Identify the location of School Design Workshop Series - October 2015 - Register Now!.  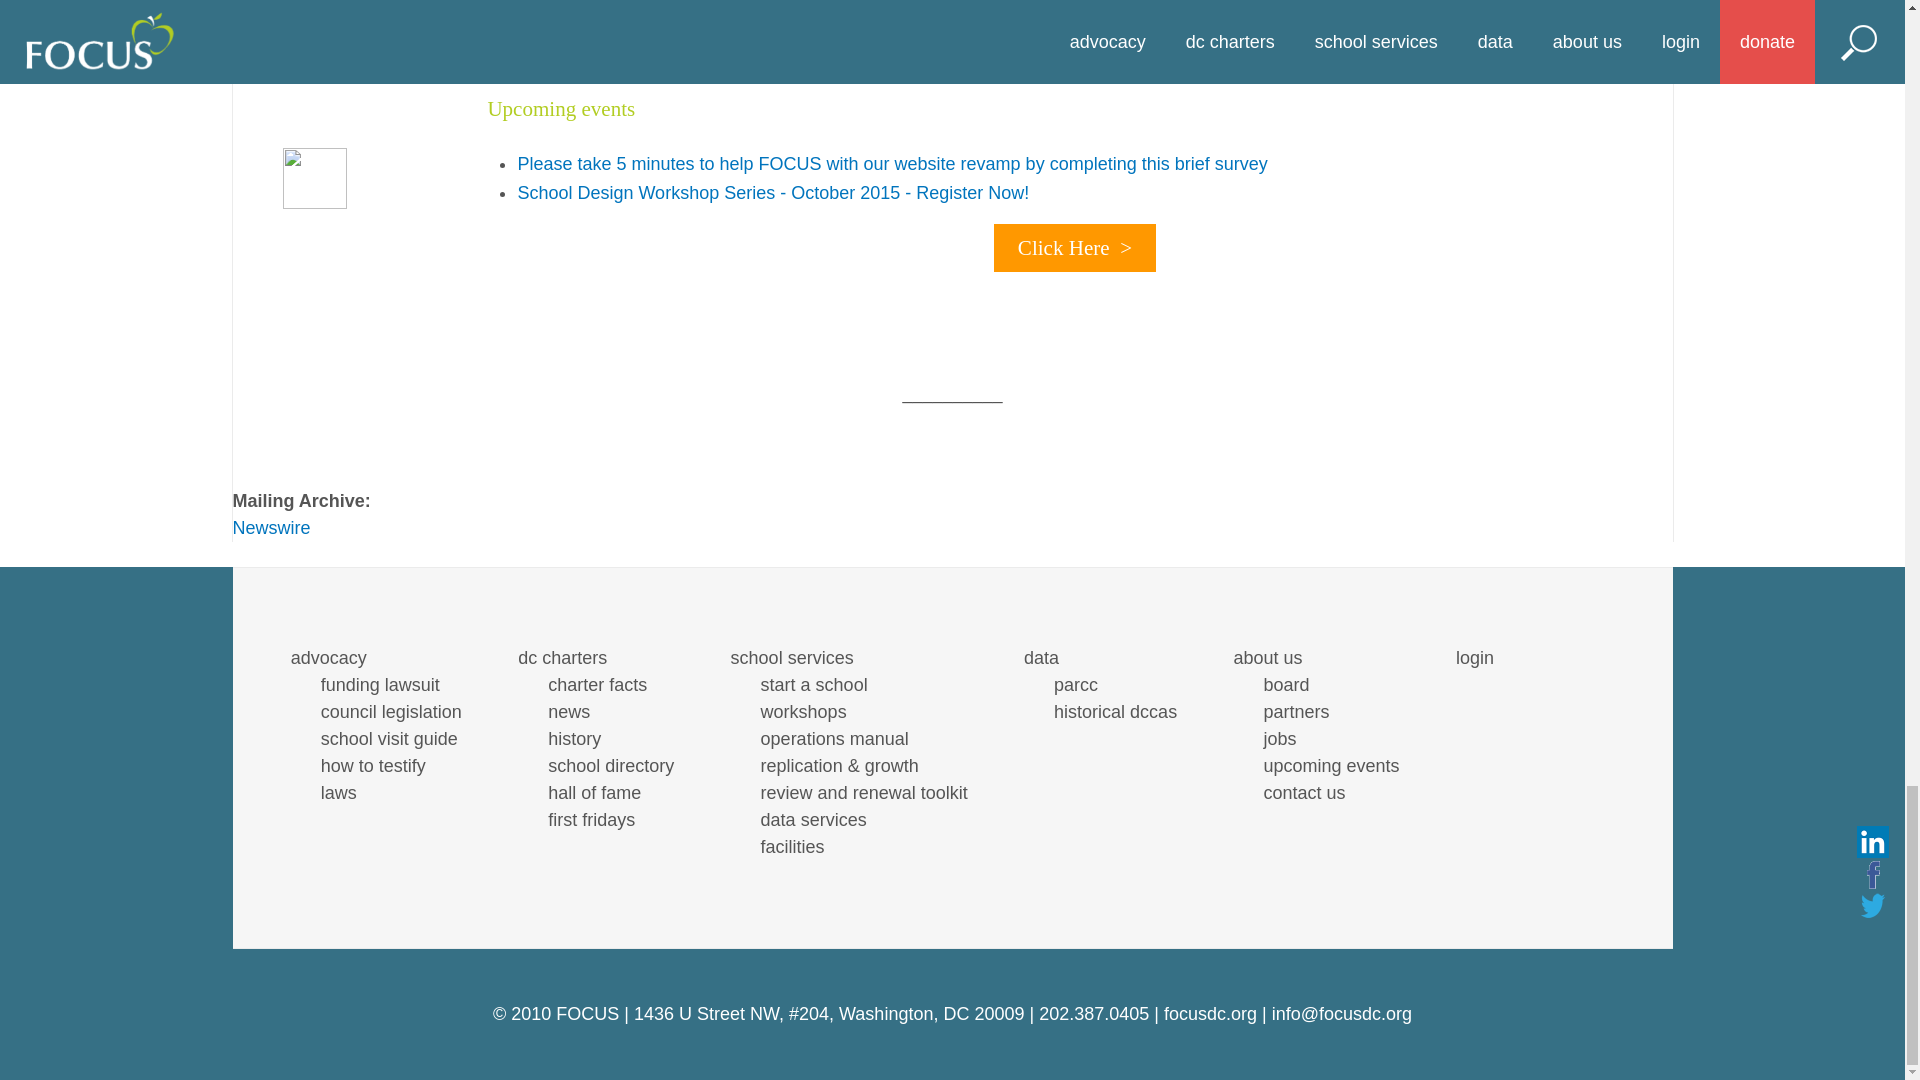
(772, 192).